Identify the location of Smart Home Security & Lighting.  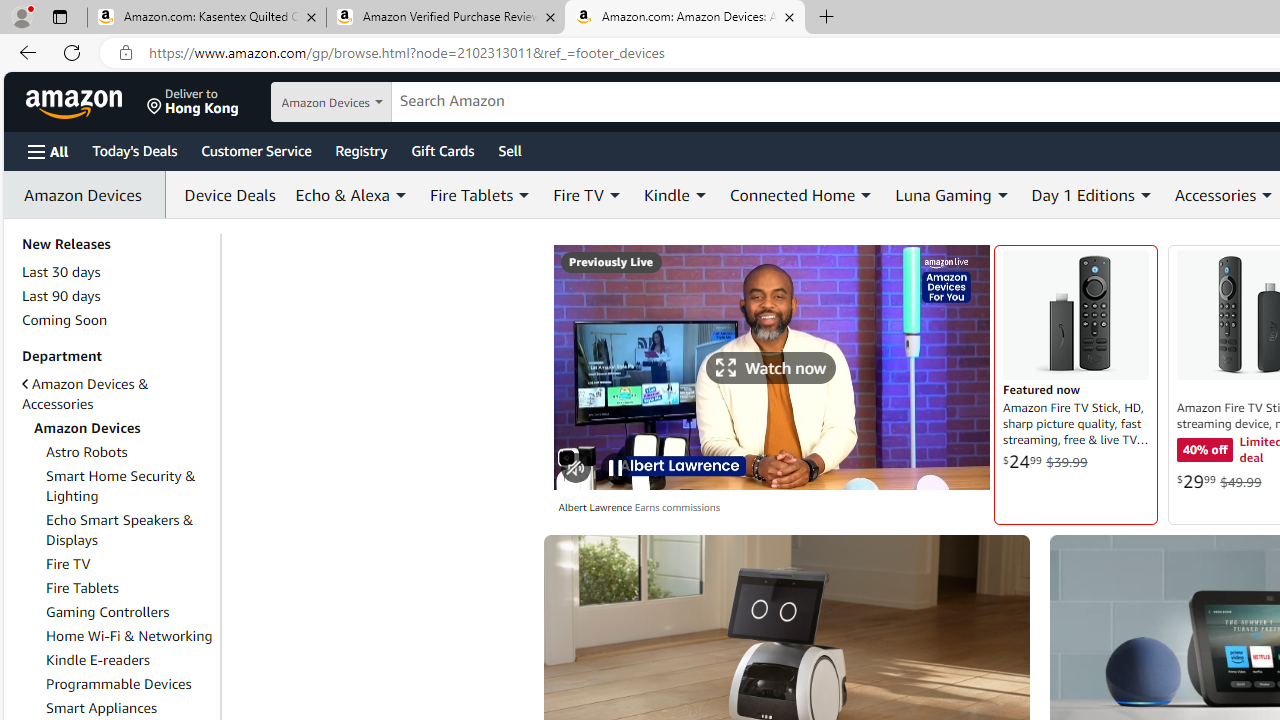
(130, 486).